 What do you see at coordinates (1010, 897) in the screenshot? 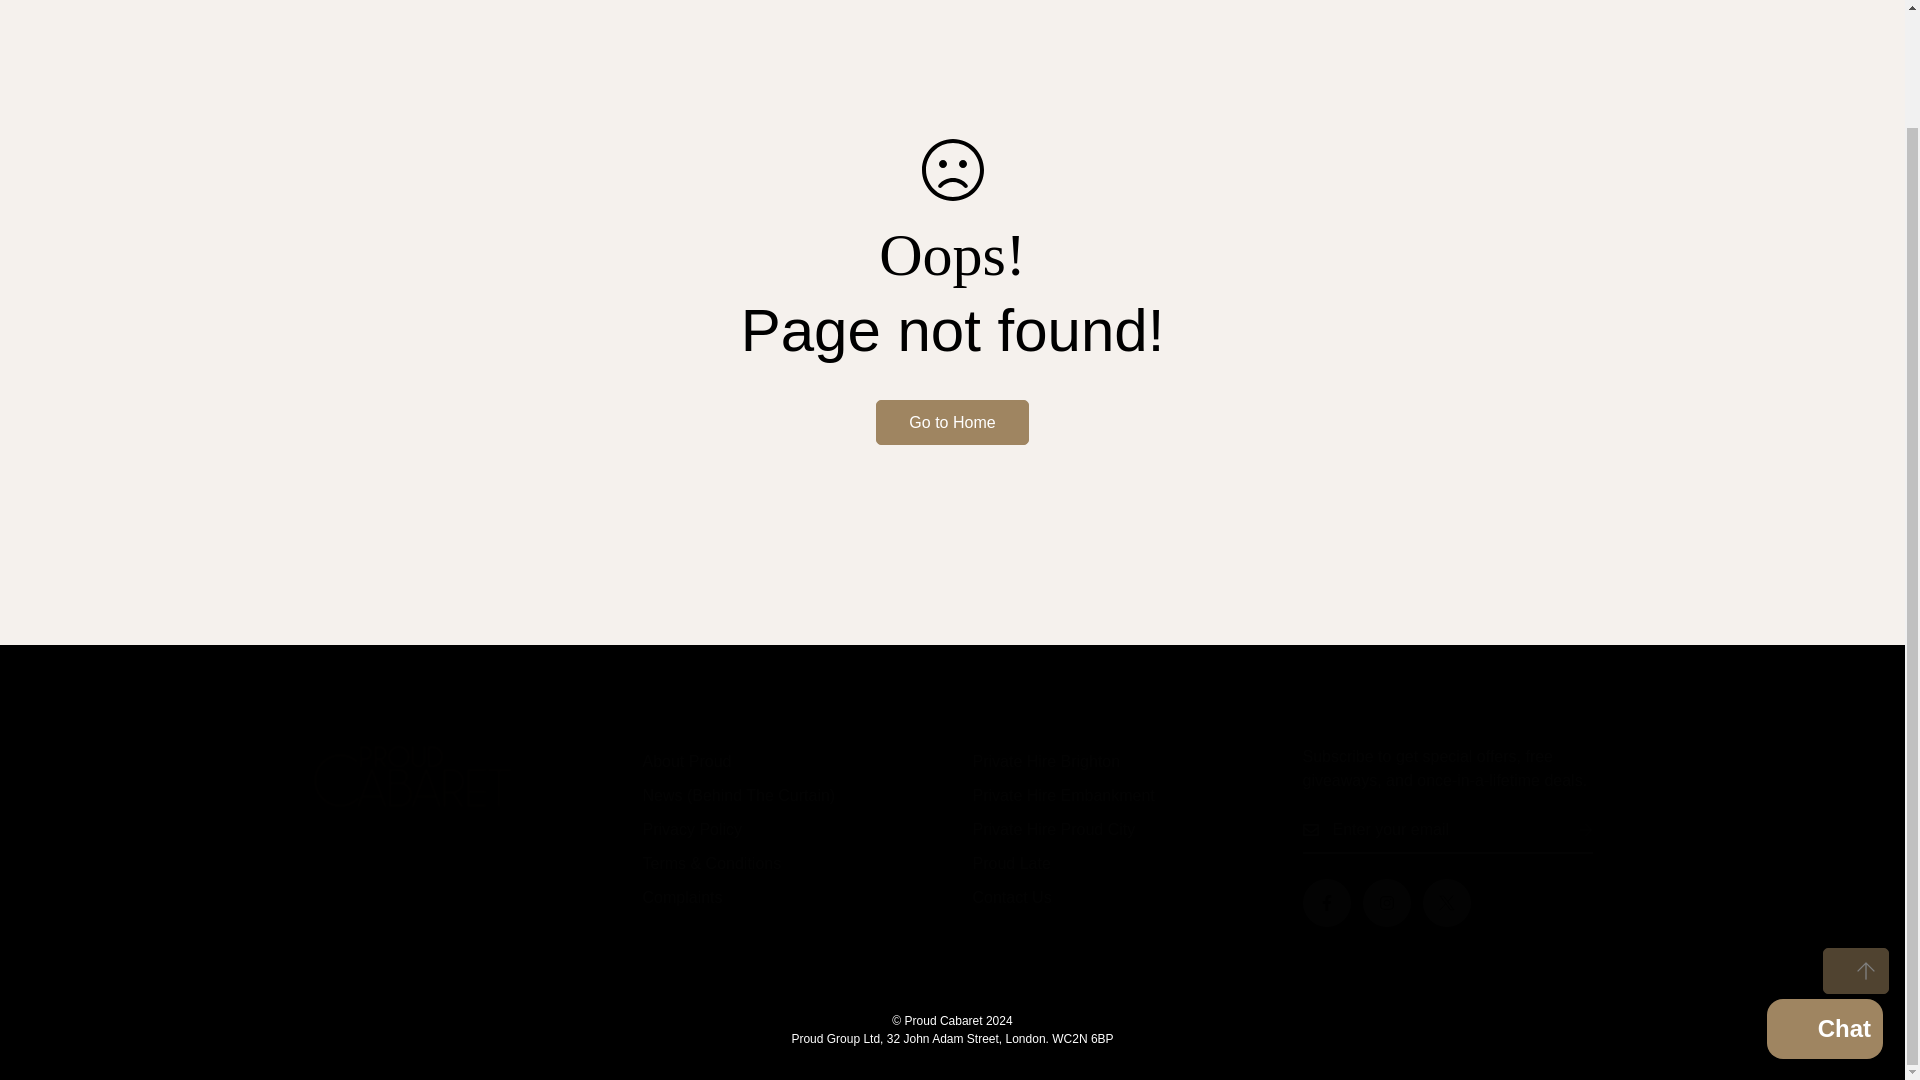
I see `Contact Us` at bounding box center [1010, 897].